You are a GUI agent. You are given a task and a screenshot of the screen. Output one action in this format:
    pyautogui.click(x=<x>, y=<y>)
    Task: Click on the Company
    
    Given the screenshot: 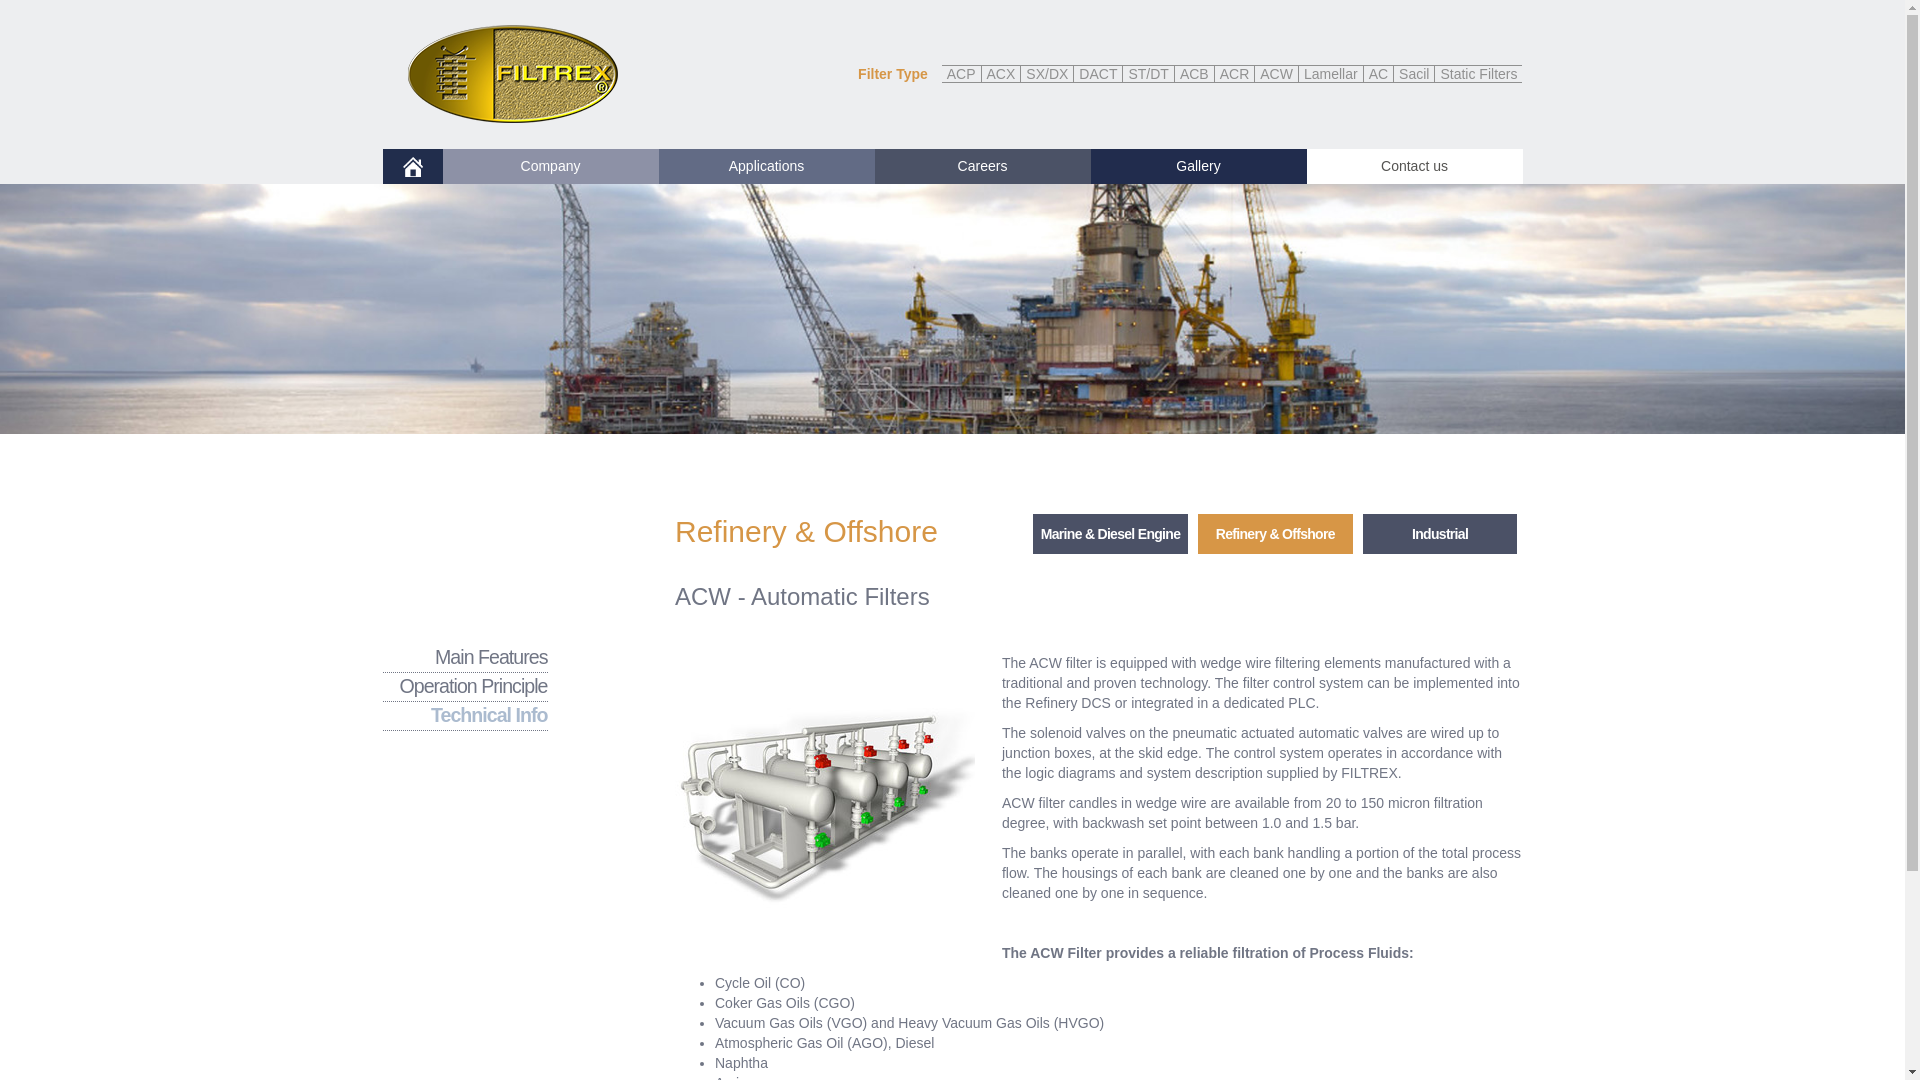 What is the action you would take?
    pyautogui.click(x=550, y=166)
    